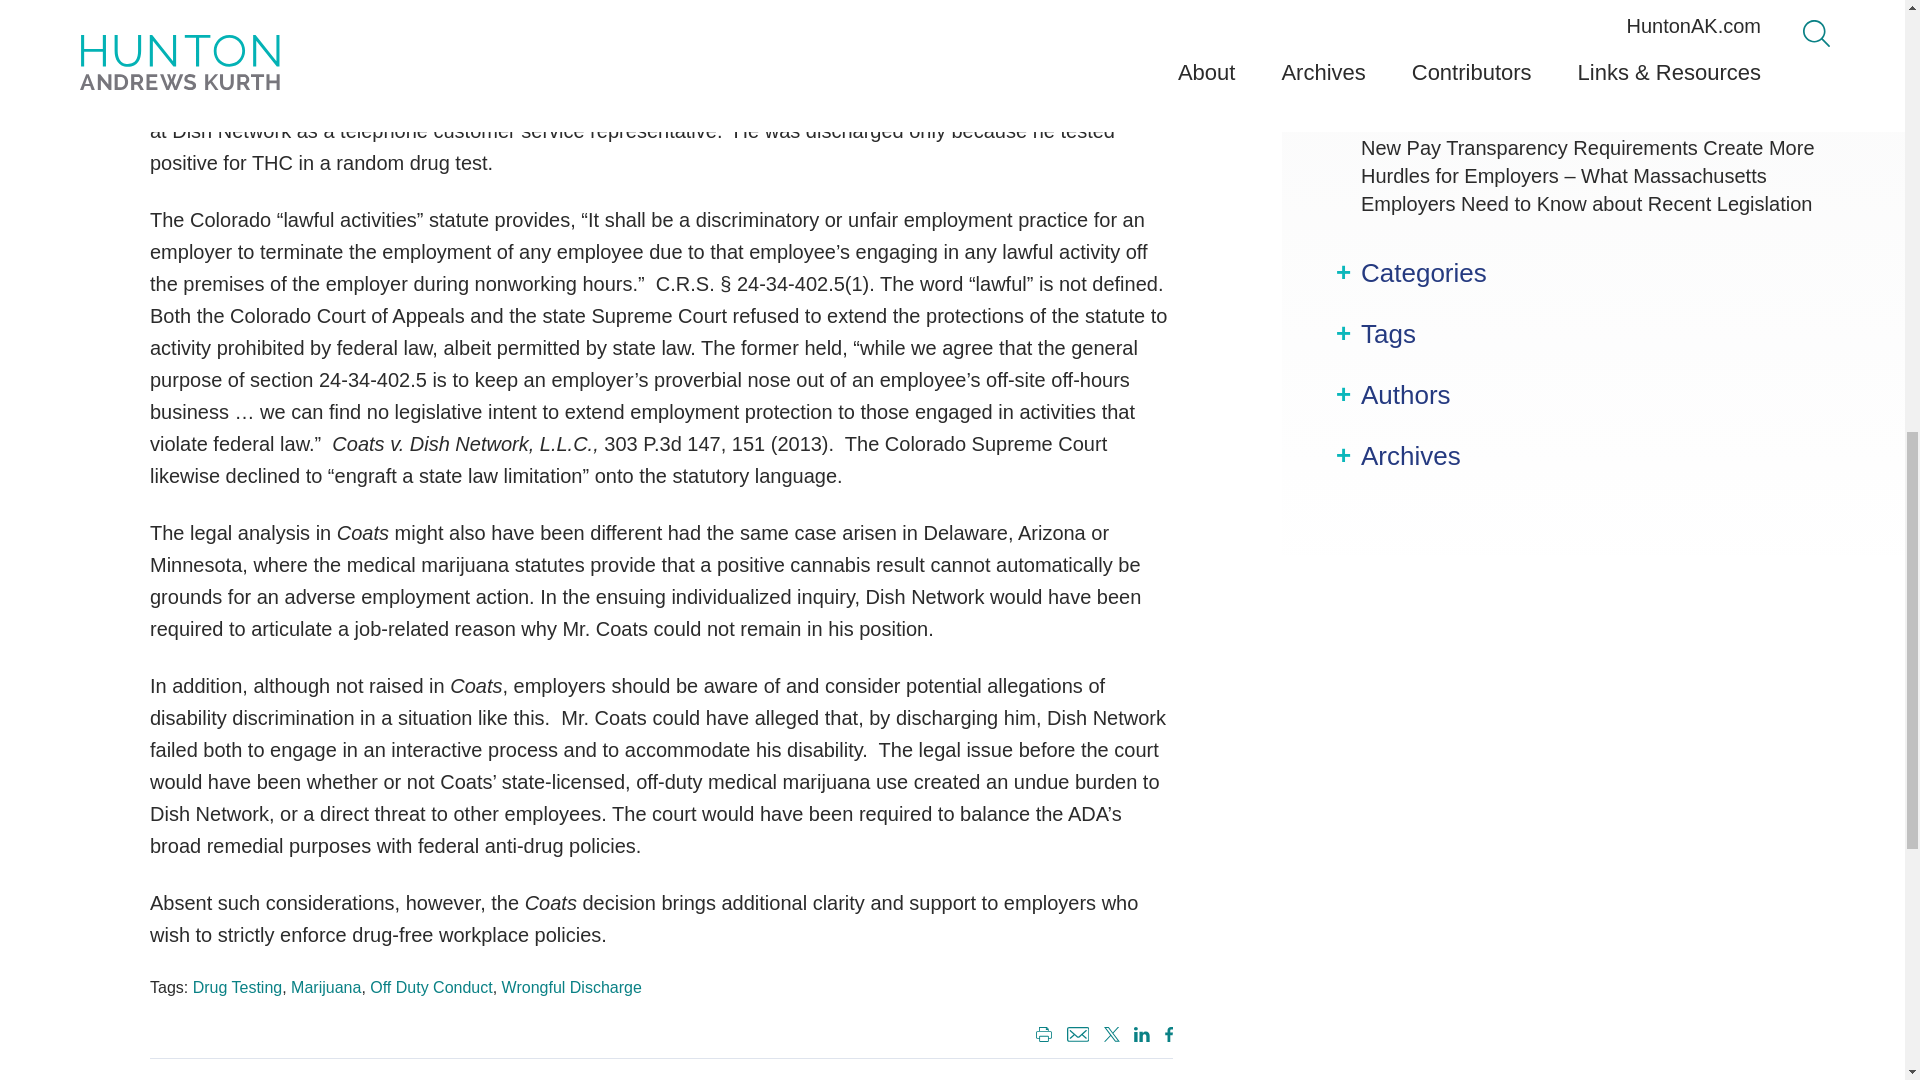 The image size is (1920, 1080). What do you see at coordinates (238, 986) in the screenshot?
I see `Drug Testing` at bounding box center [238, 986].